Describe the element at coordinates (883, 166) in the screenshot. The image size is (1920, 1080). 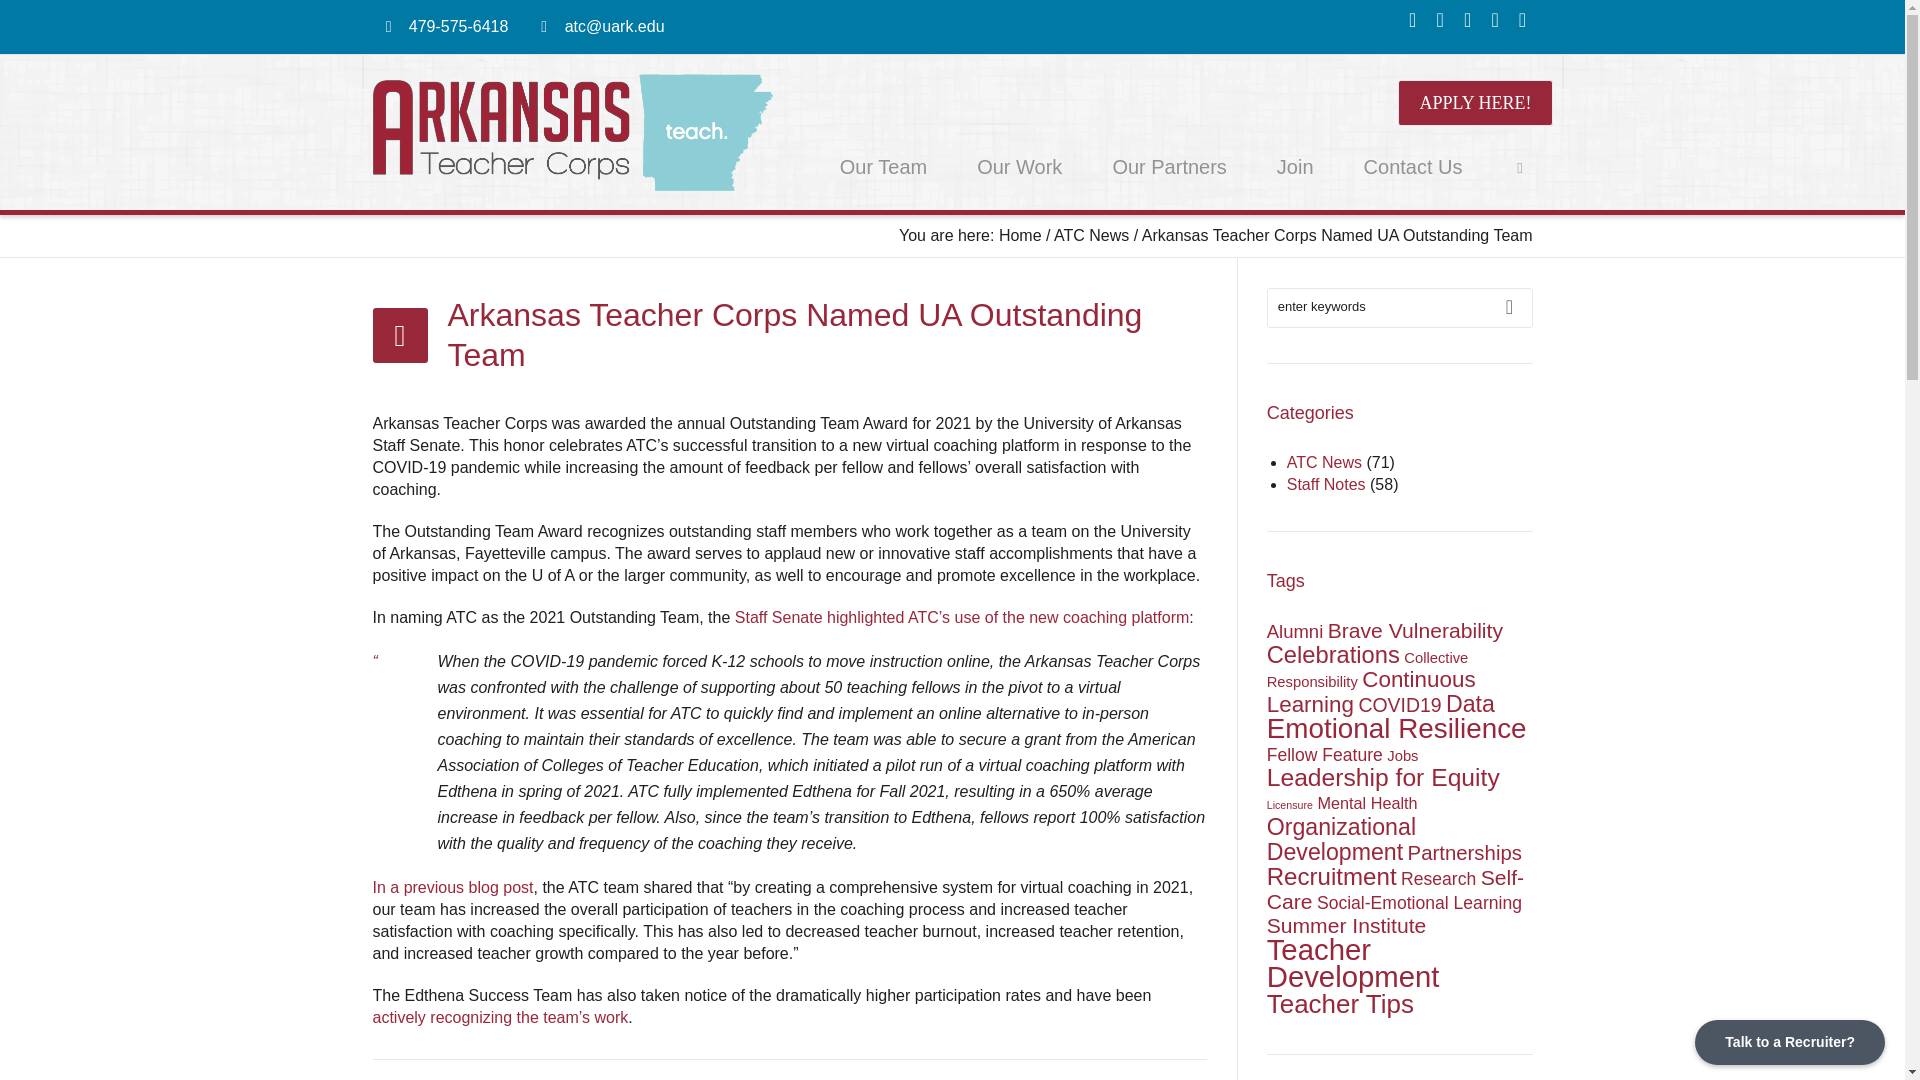
I see `Our Team` at that location.